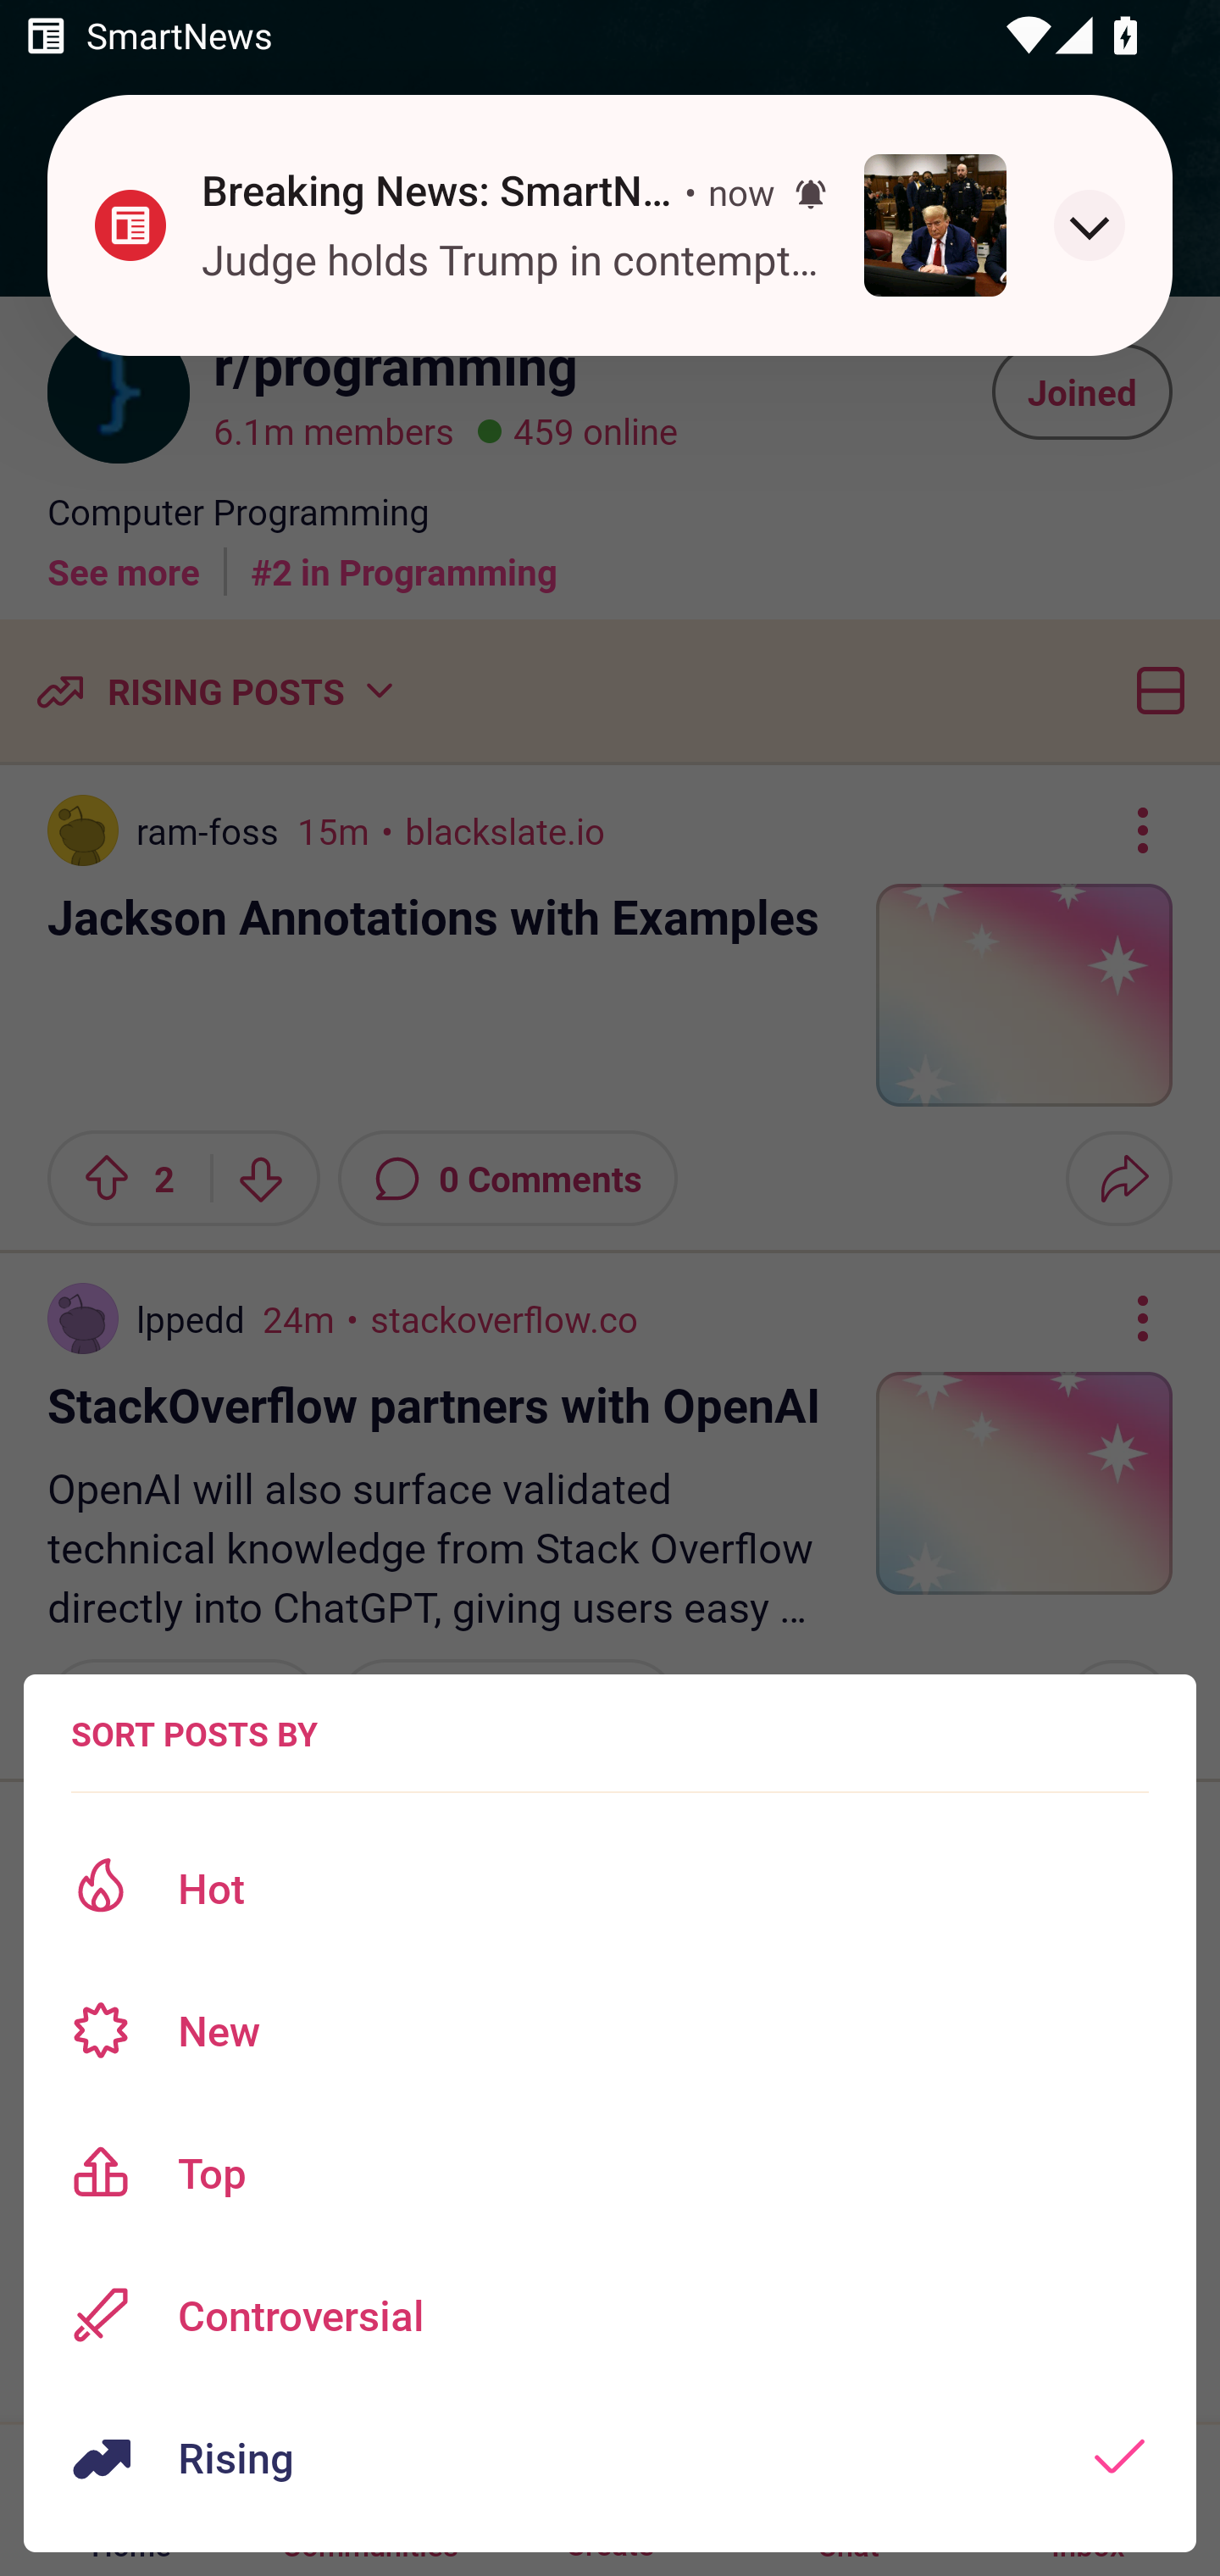 The image size is (1220, 2576). I want to click on SORT POSTS BY Sort posts options, so click(193, 1734).